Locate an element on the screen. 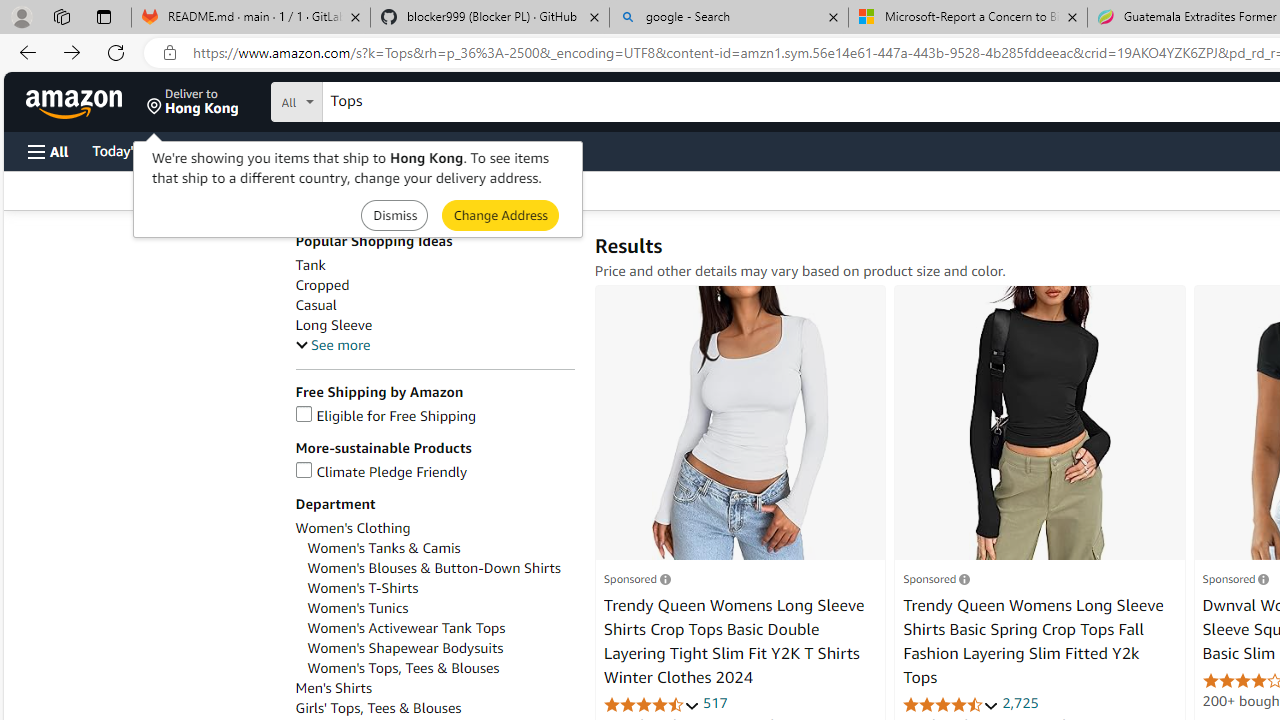 Image resolution: width=1280 pixels, height=720 pixels. 2,725 is located at coordinates (1020, 702).